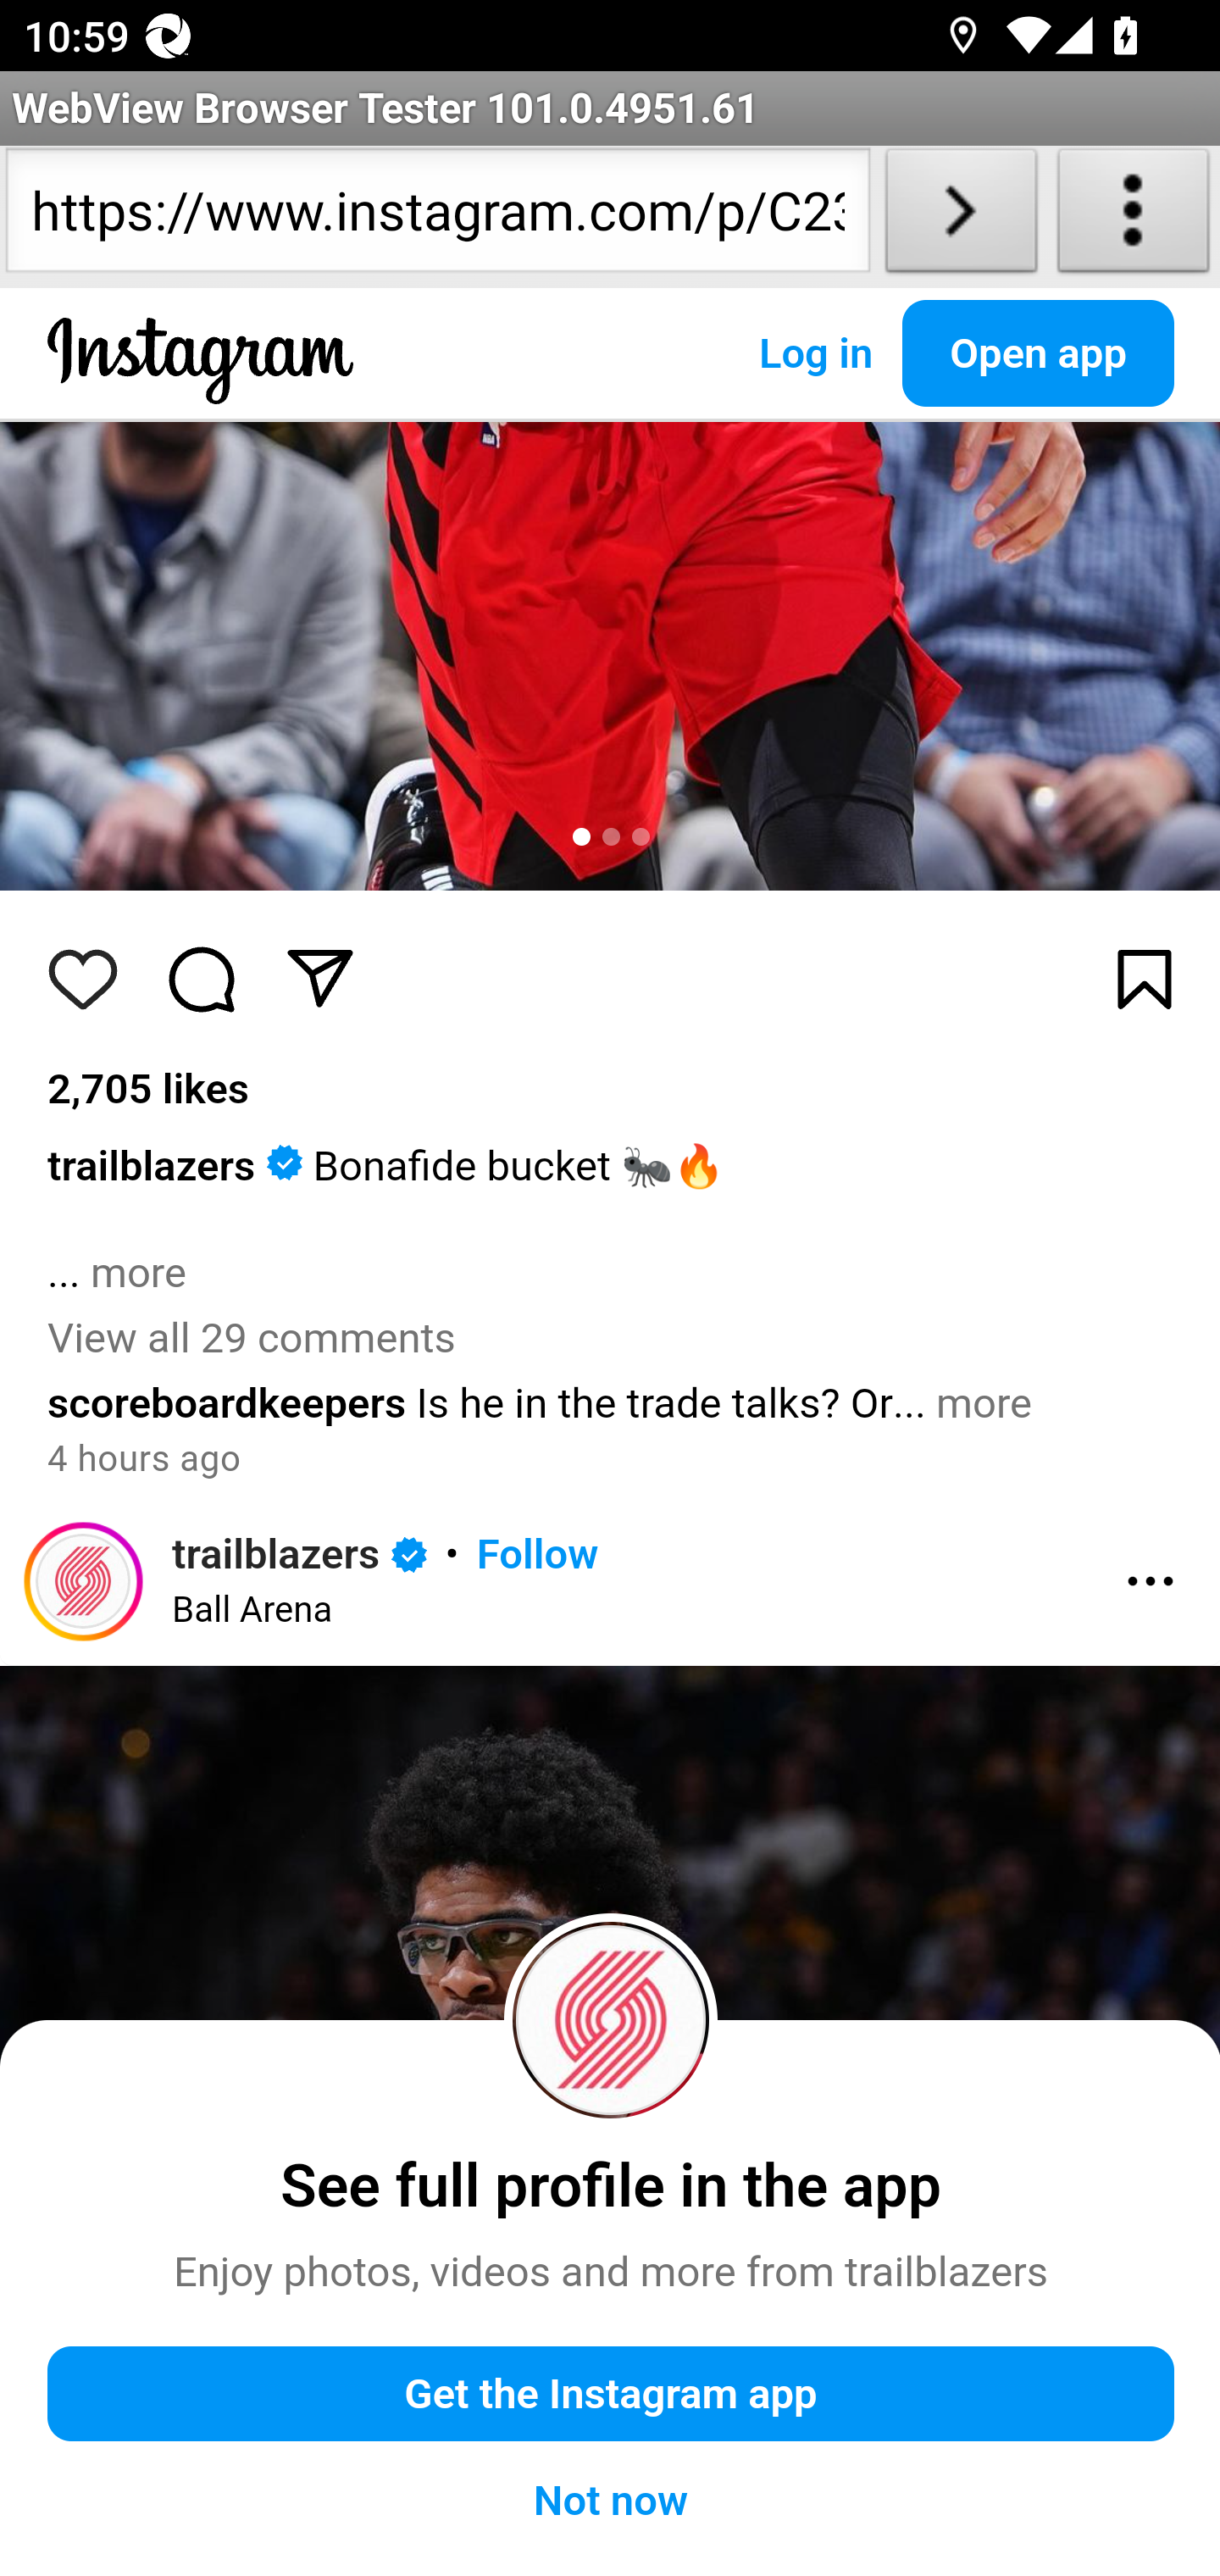 The height and width of the screenshot is (2576, 1220). Describe the element at coordinates (145, 1461) in the screenshot. I see `4 hours ago Feb 3, 2024` at that location.